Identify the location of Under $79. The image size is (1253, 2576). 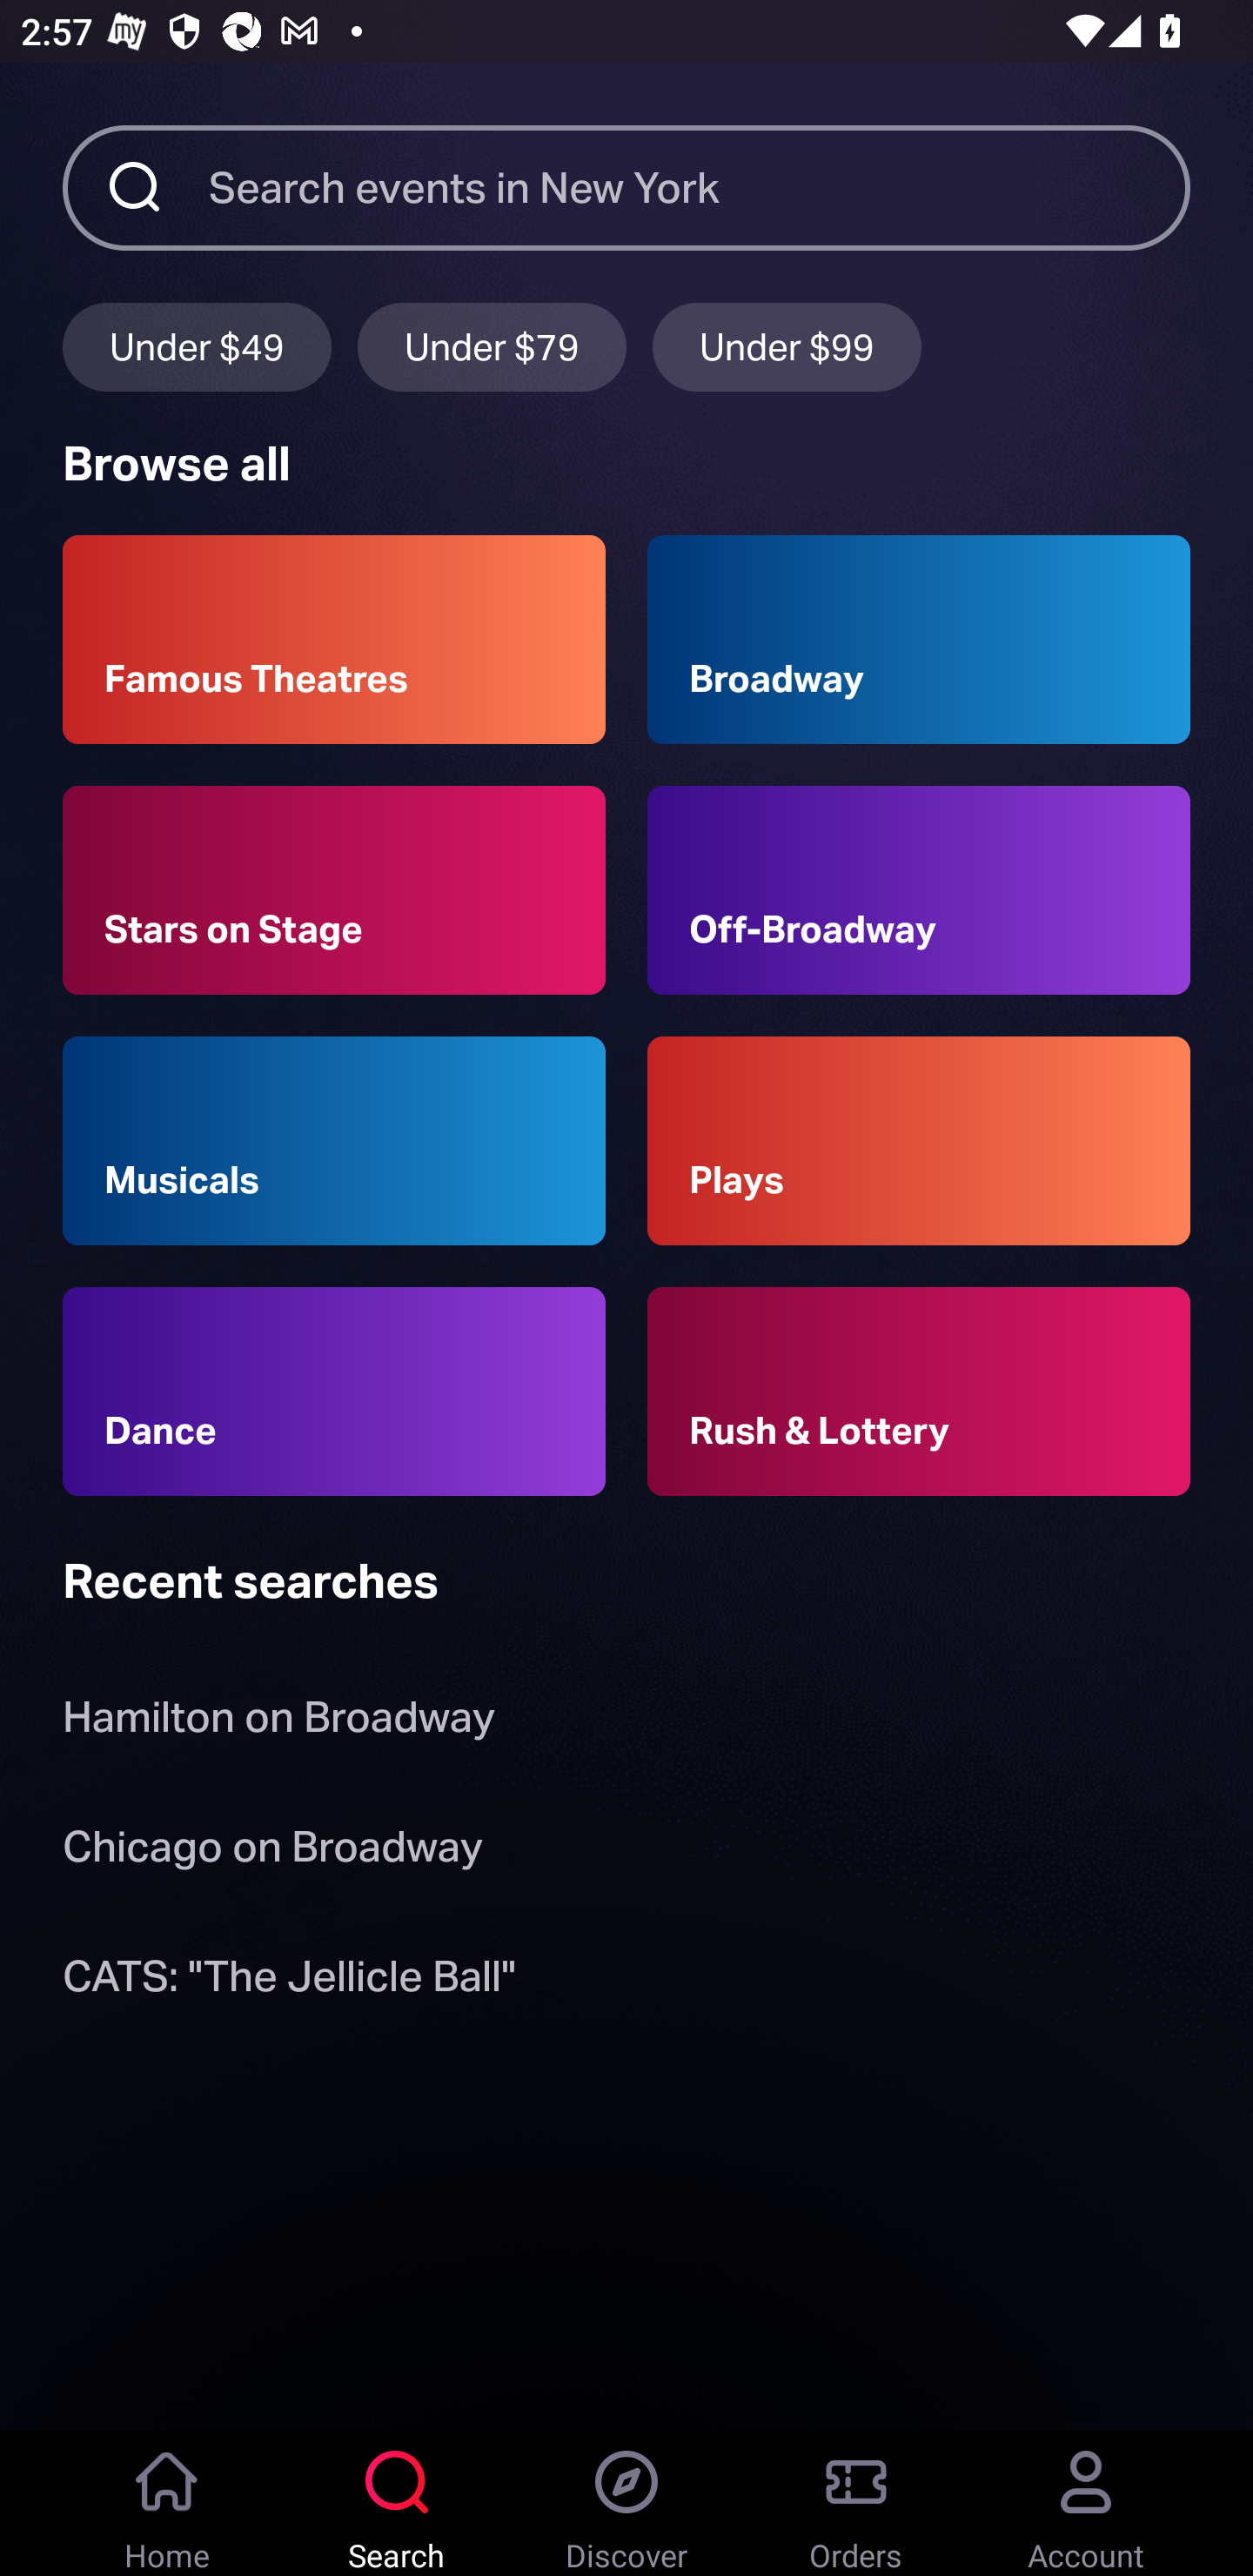
(492, 347).